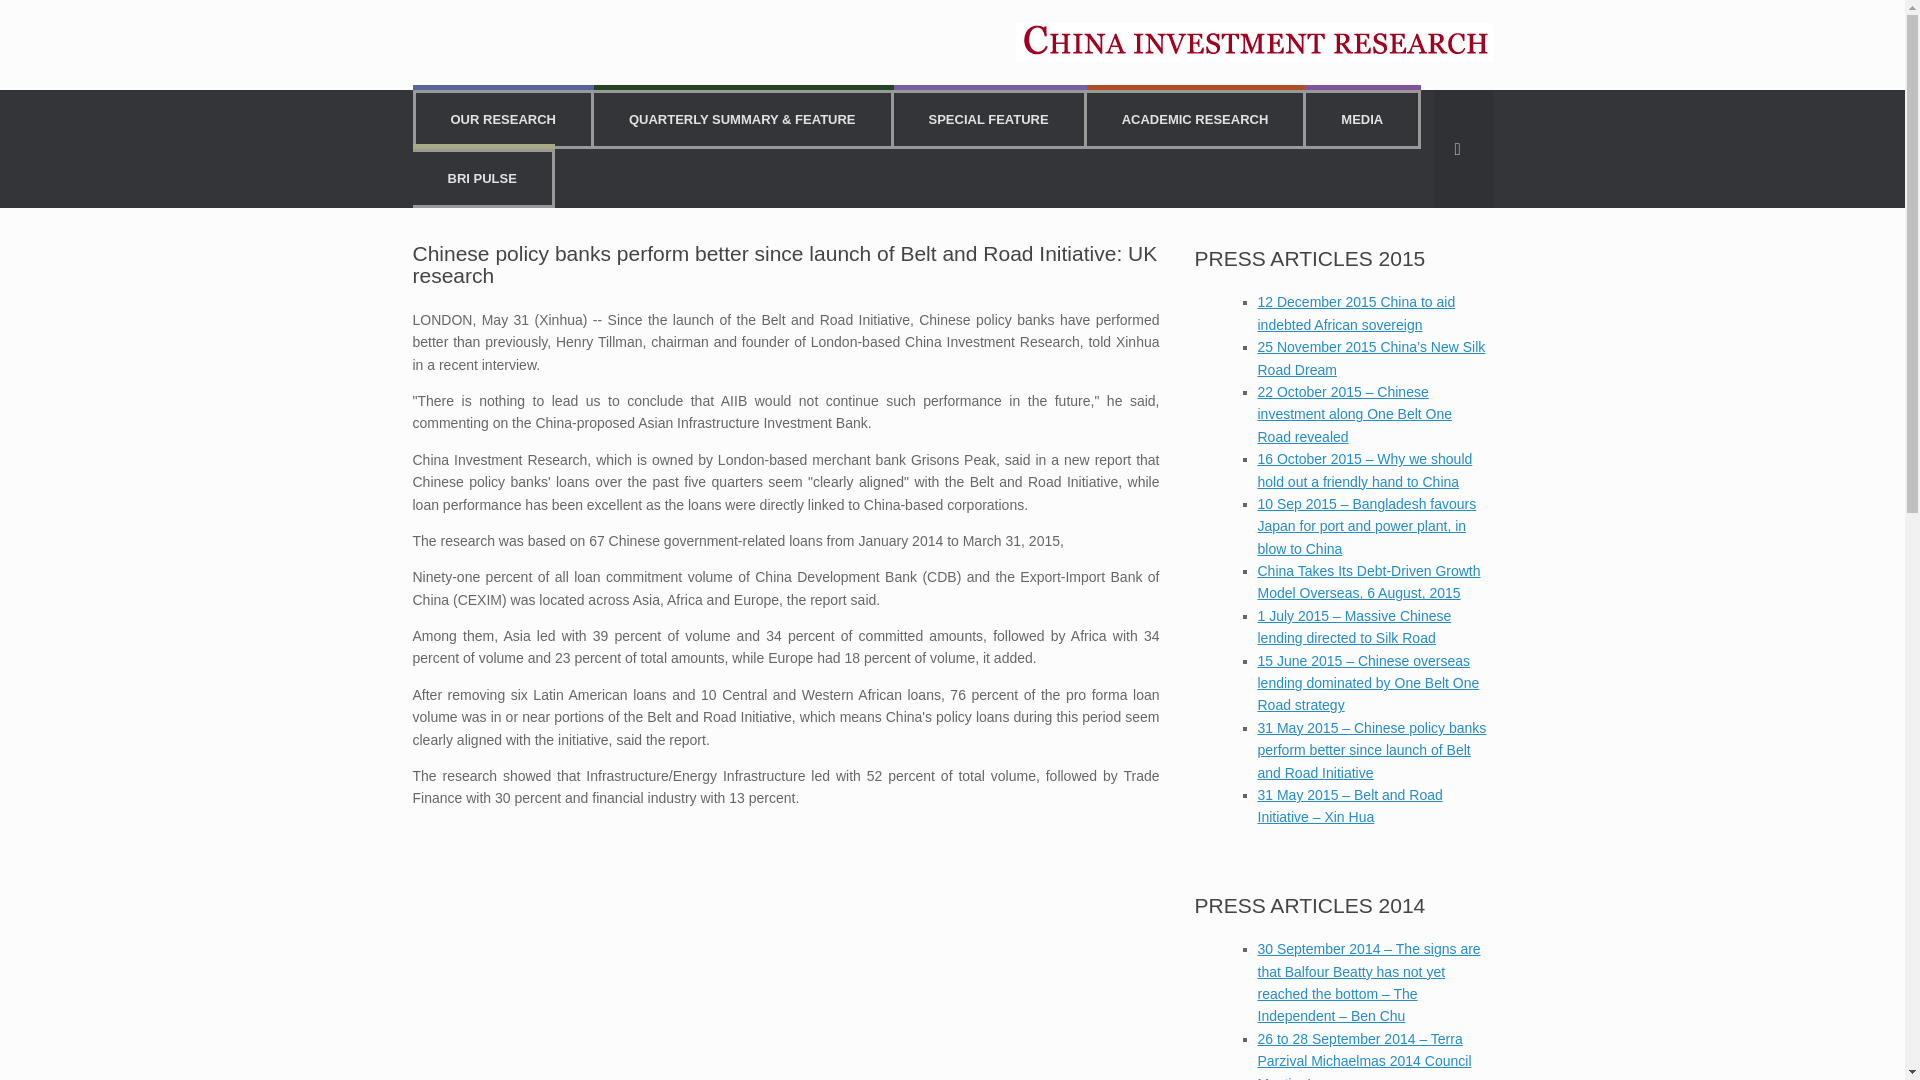 Image resolution: width=1920 pixels, height=1080 pixels. What do you see at coordinates (504, 118) in the screenshot?
I see `OUR RESEARCH` at bounding box center [504, 118].